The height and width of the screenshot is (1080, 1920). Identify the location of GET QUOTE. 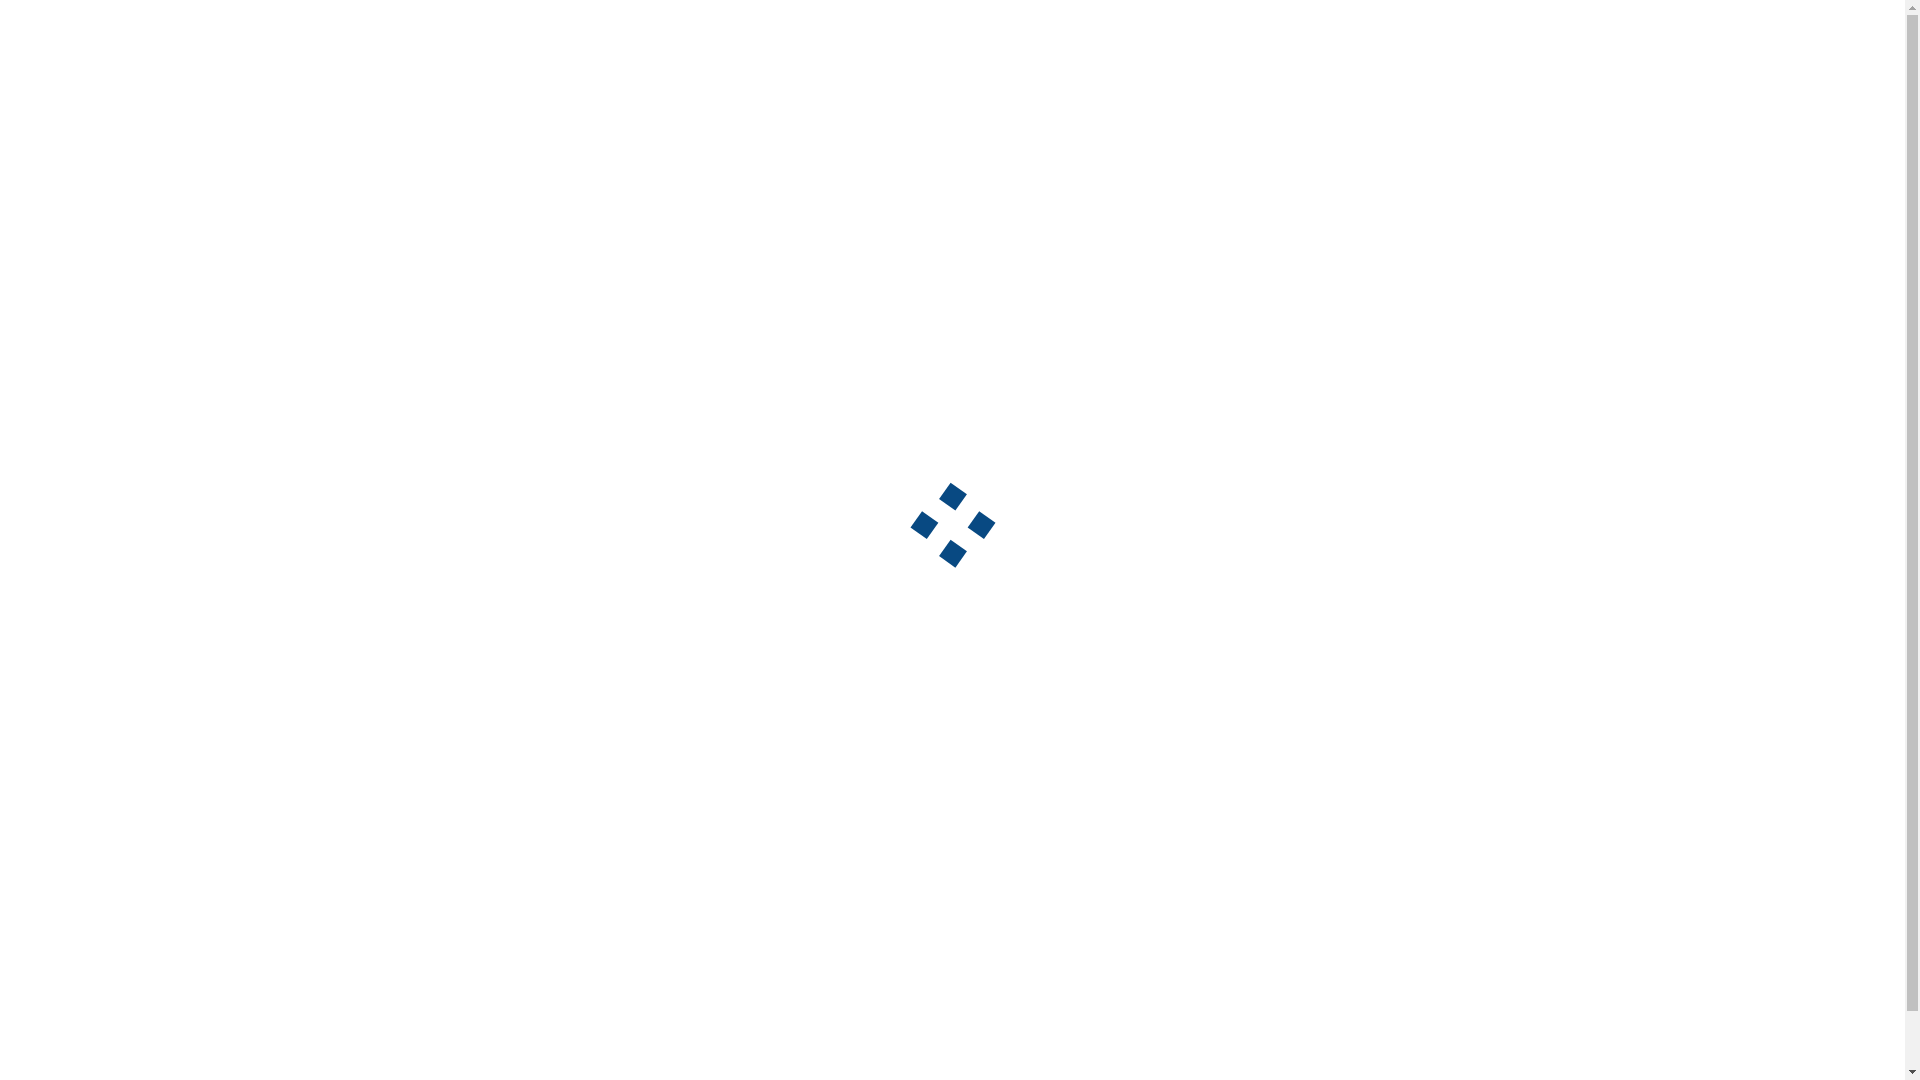
(1808, 21).